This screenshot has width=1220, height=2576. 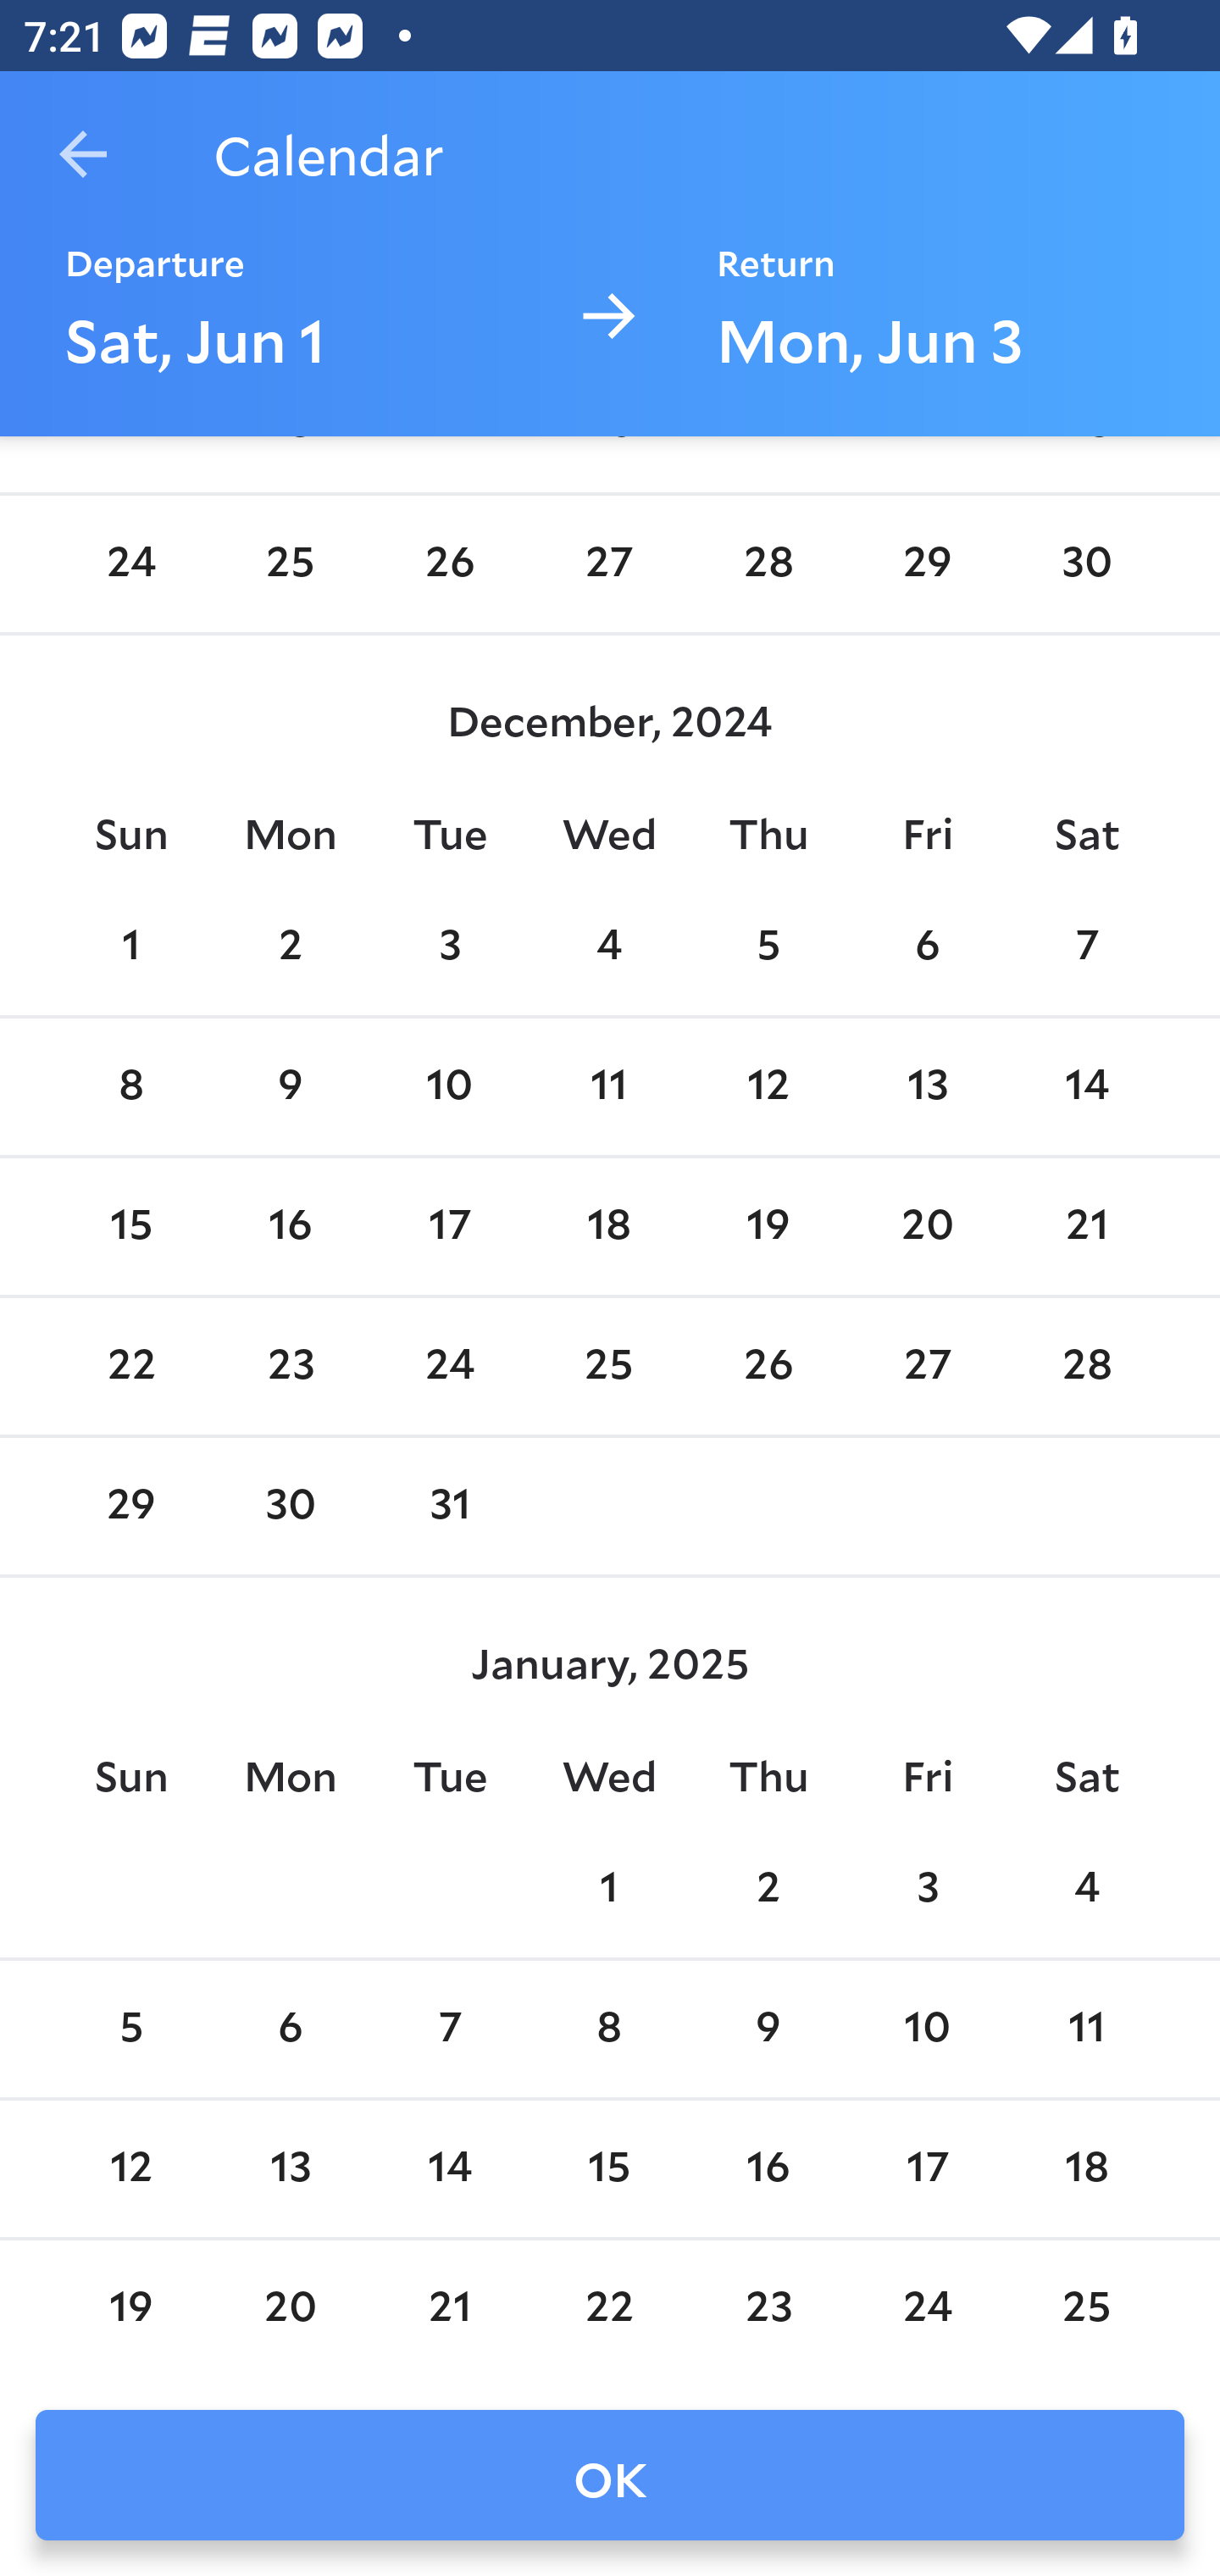 I want to click on 25, so click(x=609, y=1368).